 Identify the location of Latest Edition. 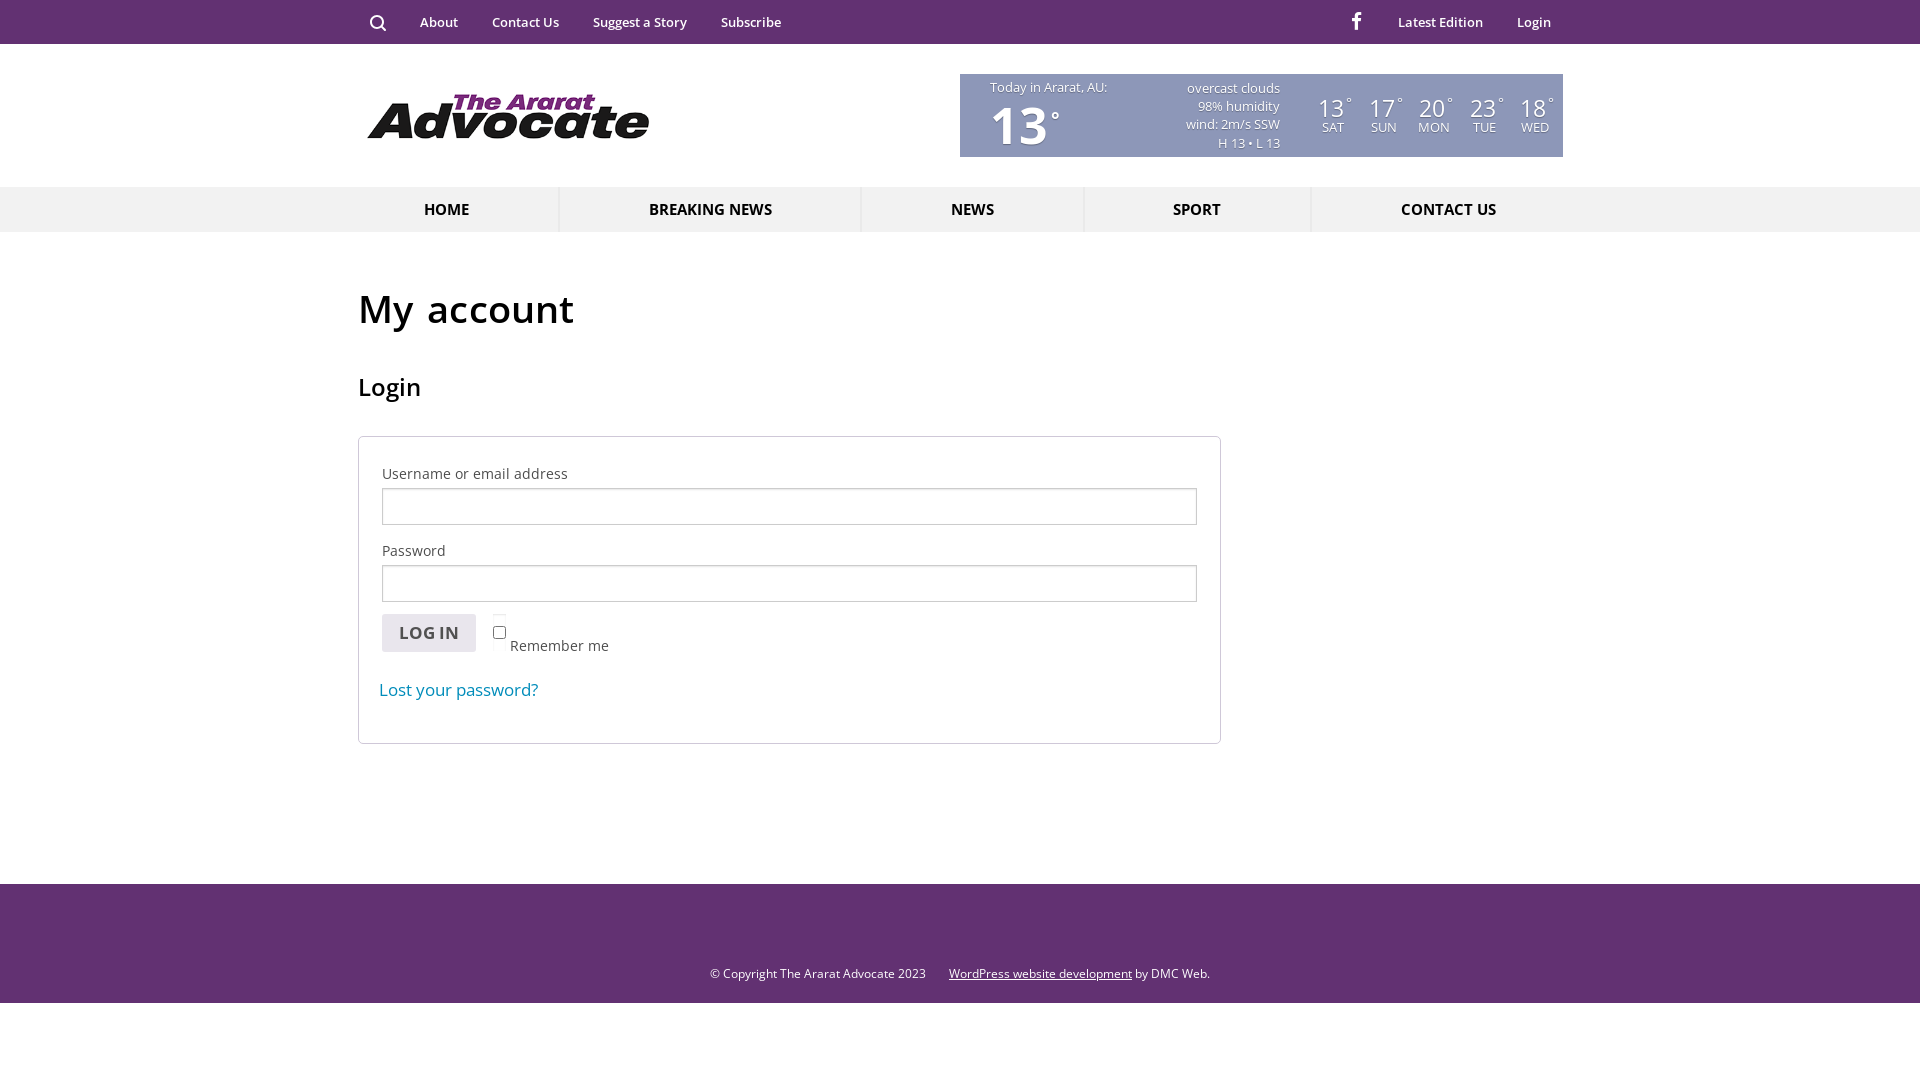
(1440, 22).